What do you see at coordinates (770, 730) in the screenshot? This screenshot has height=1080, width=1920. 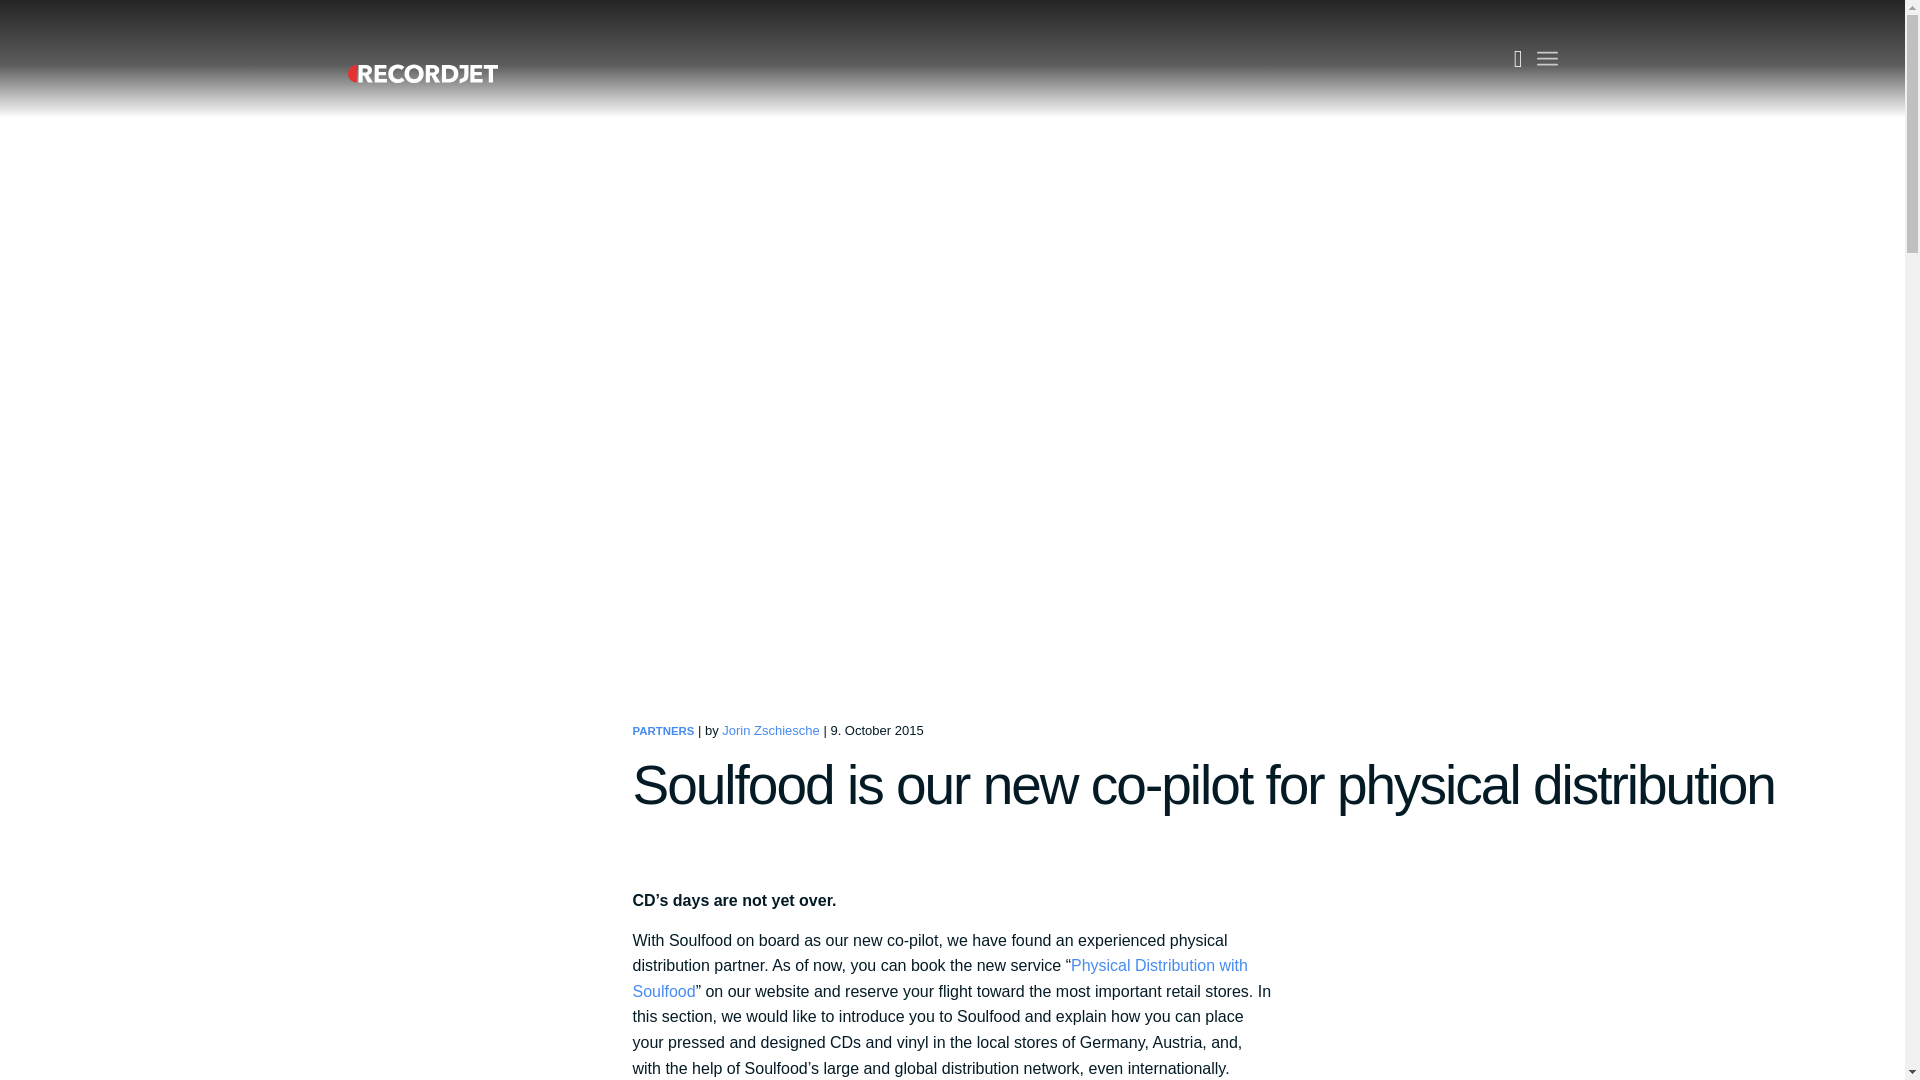 I see `Jorin Zschiesche` at bounding box center [770, 730].